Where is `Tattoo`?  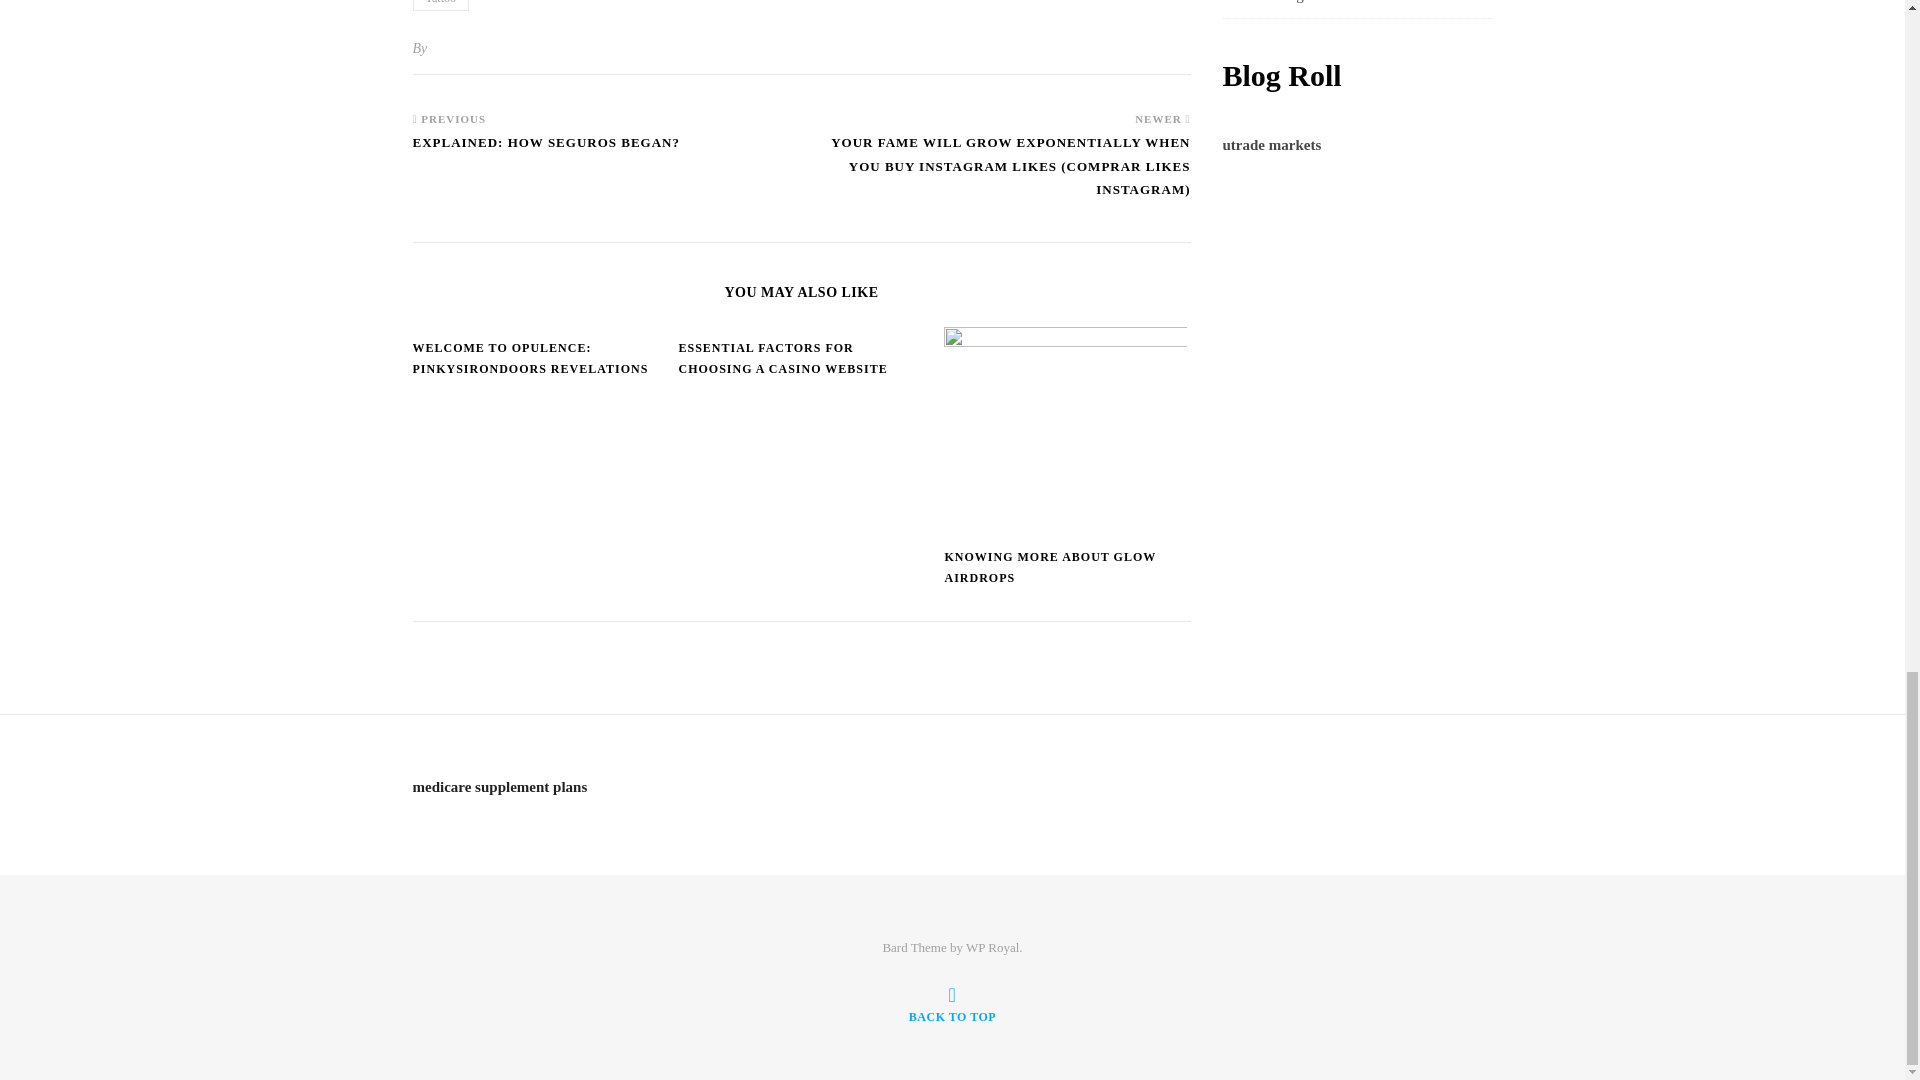
Tattoo is located at coordinates (440, 5).